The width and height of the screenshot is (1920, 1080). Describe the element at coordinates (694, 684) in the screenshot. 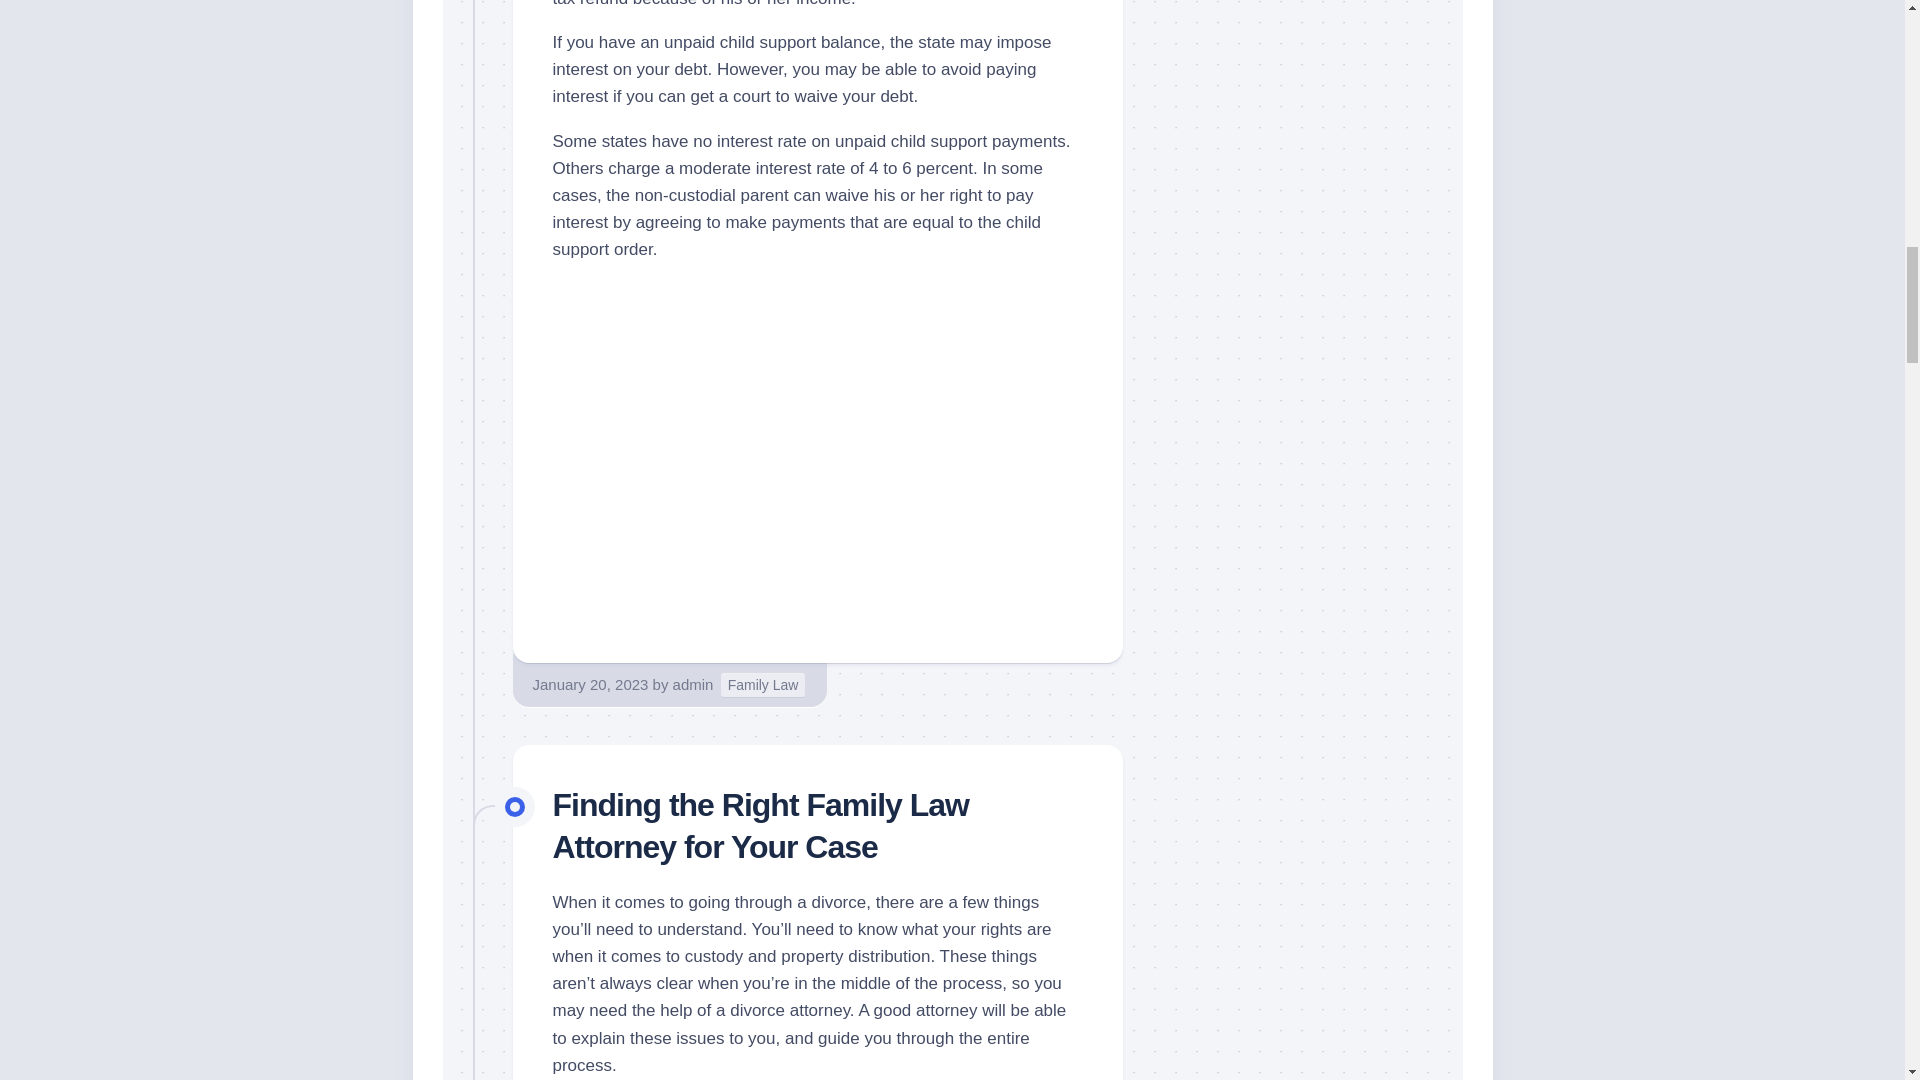

I see `Posts by admin` at that location.